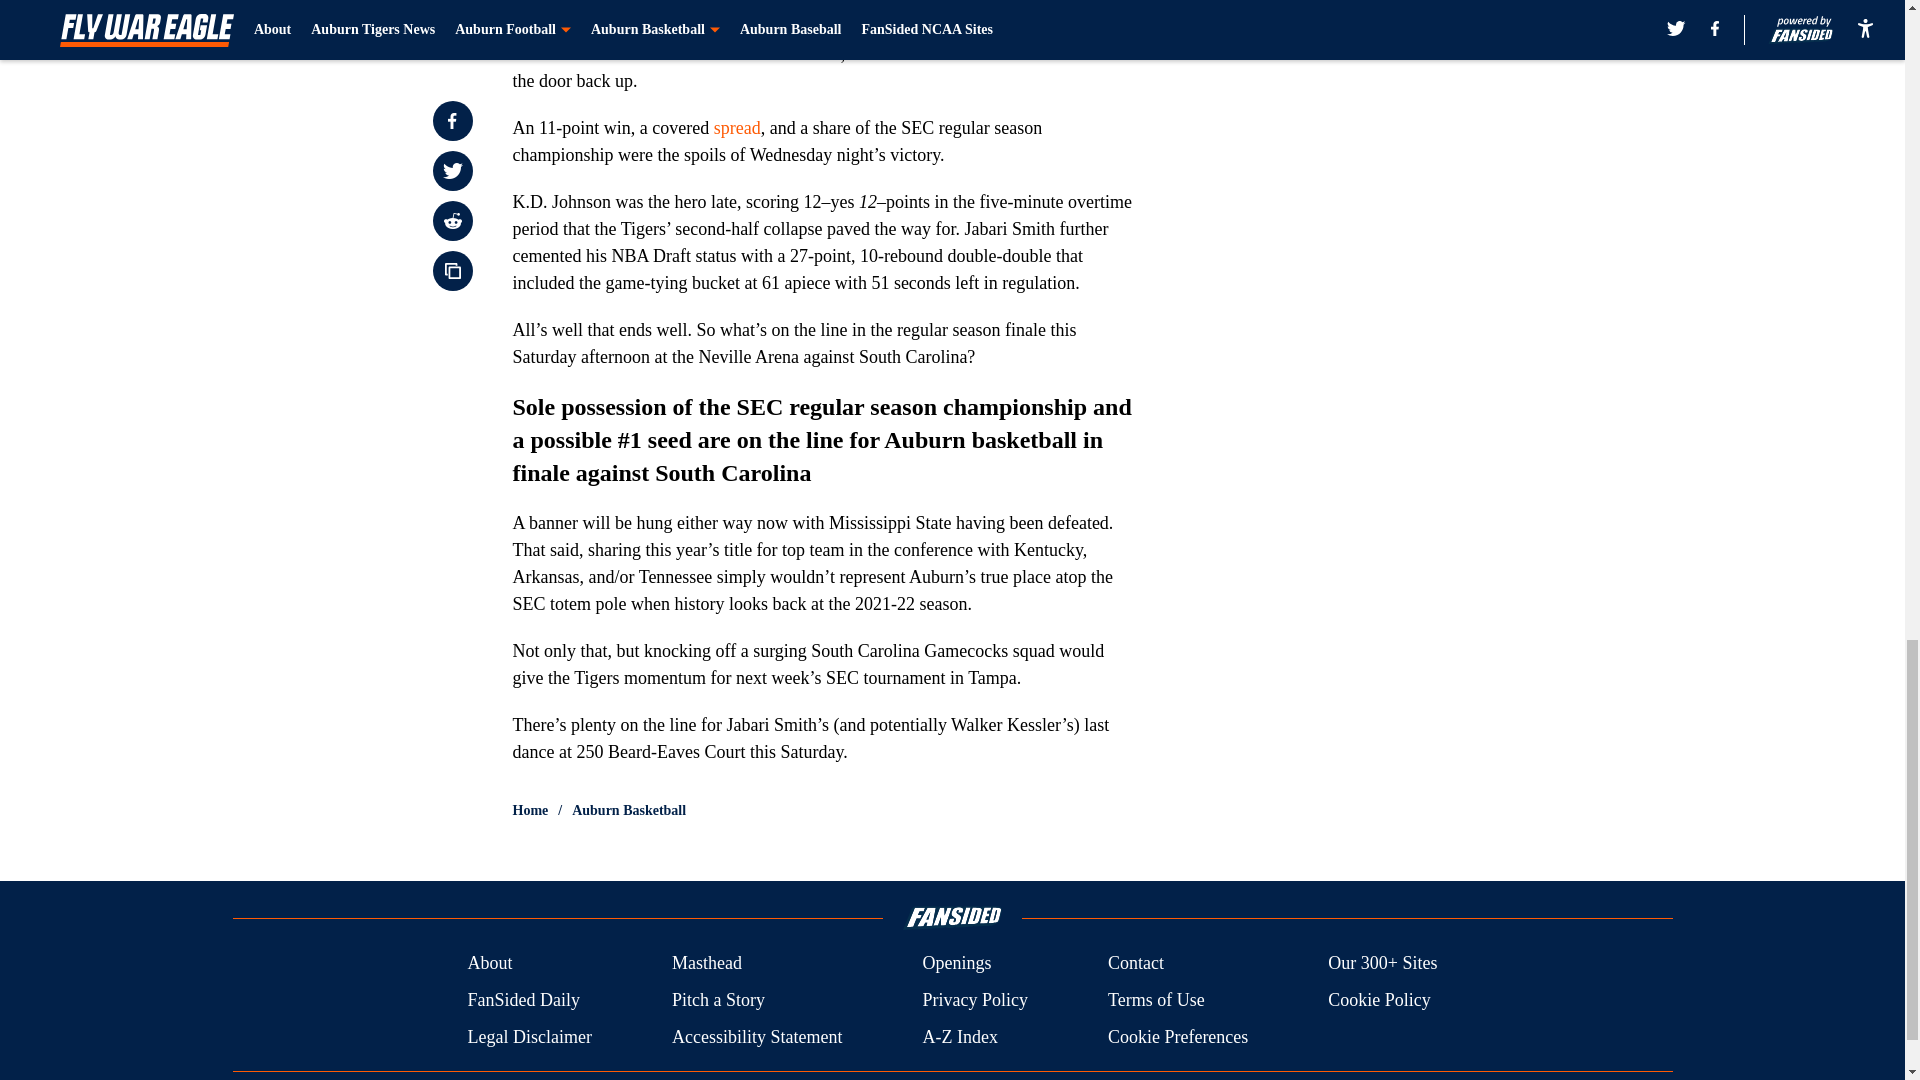 This screenshot has width=1920, height=1080. I want to click on Contact, so click(1135, 964).